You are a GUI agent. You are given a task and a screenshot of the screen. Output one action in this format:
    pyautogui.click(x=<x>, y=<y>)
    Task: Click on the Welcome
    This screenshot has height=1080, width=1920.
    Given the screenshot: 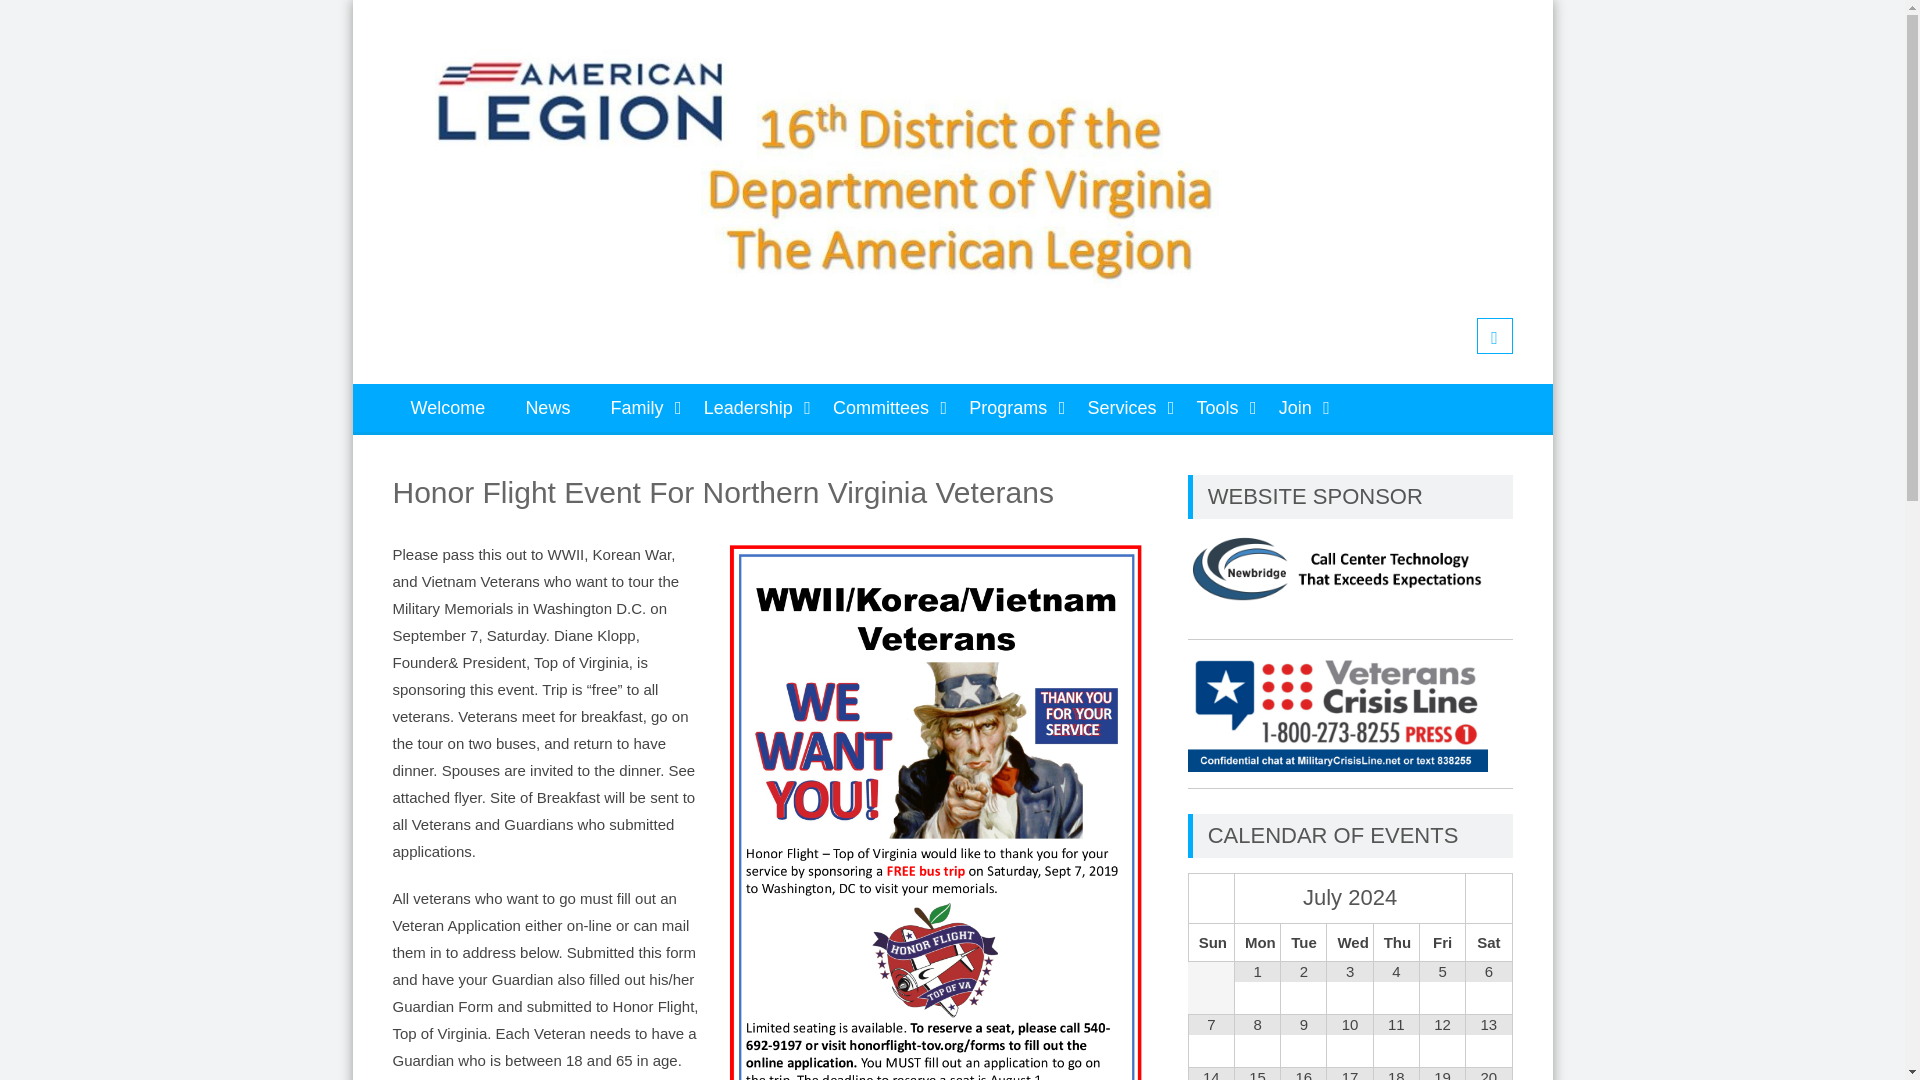 What is the action you would take?
    pyautogui.click(x=447, y=408)
    